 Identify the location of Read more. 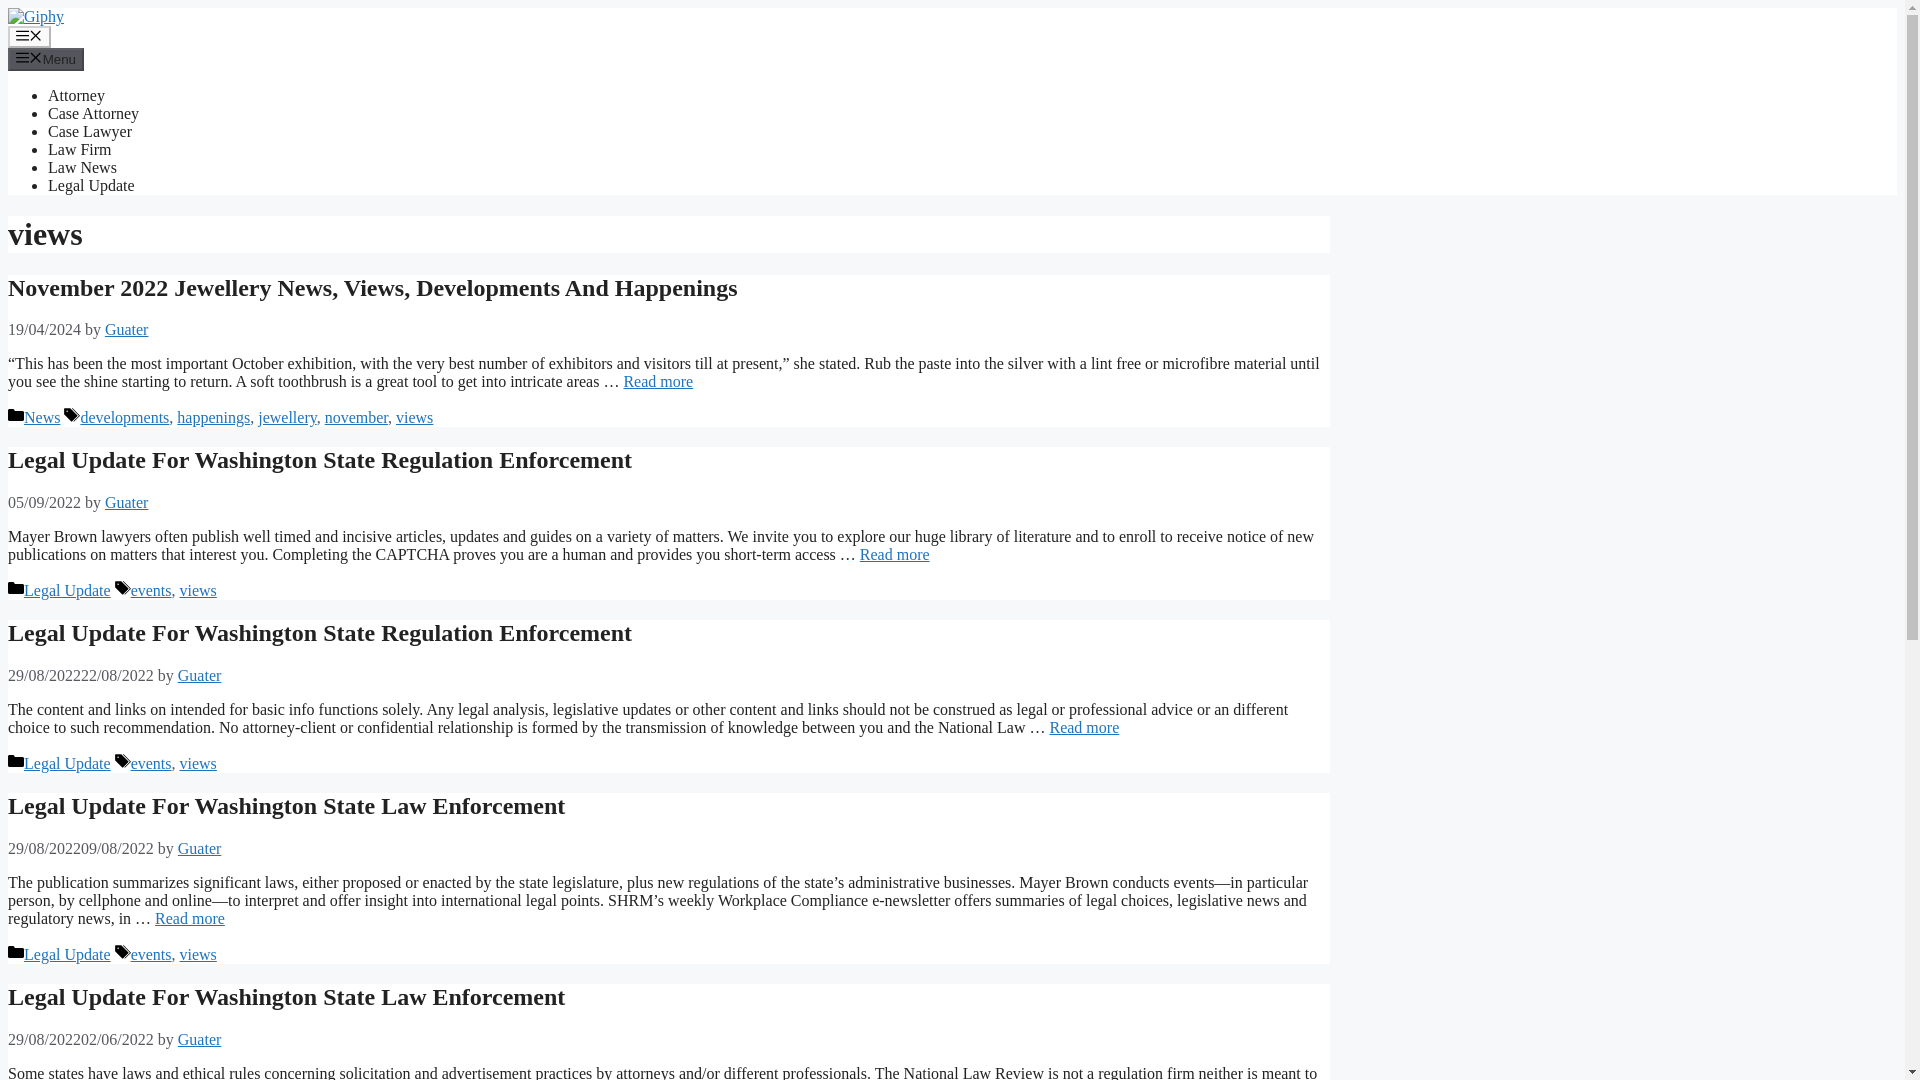
(894, 554).